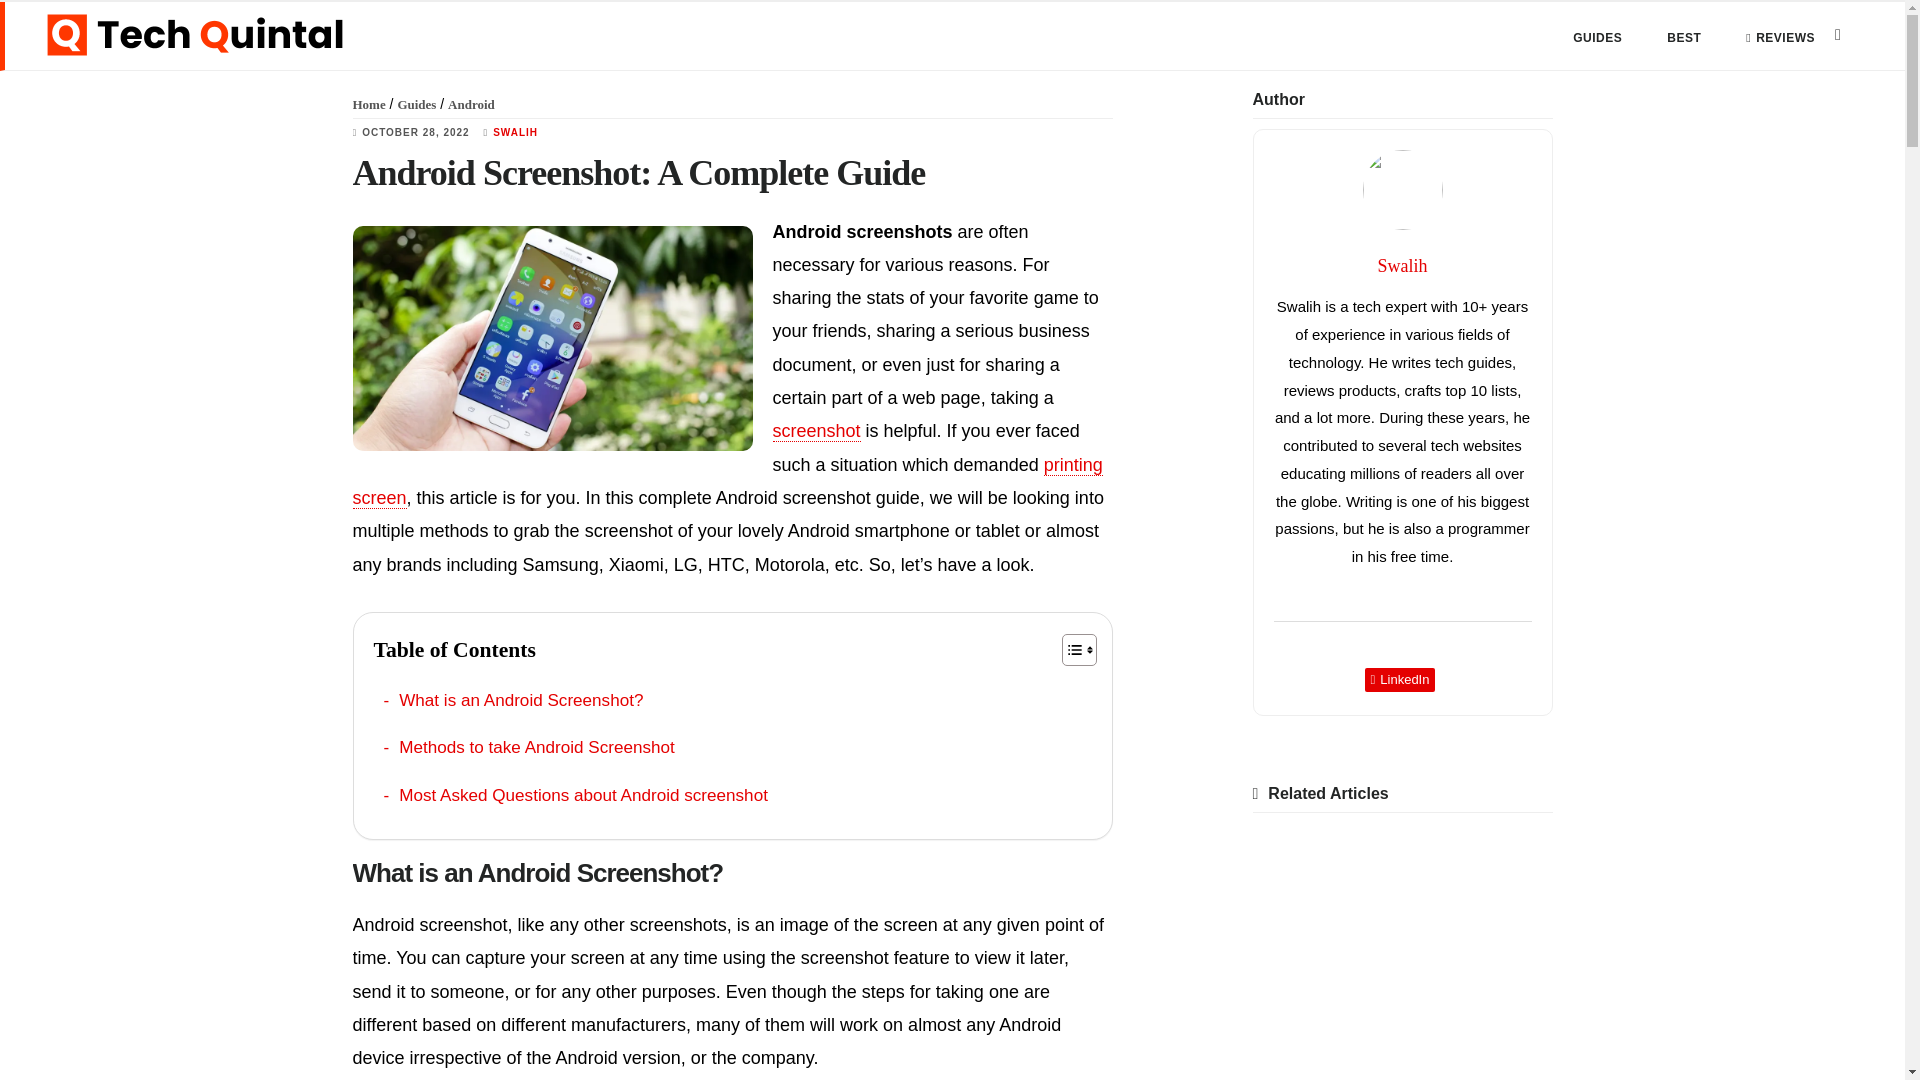  What do you see at coordinates (471, 104) in the screenshot?
I see `Android` at bounding box center [471, 104].